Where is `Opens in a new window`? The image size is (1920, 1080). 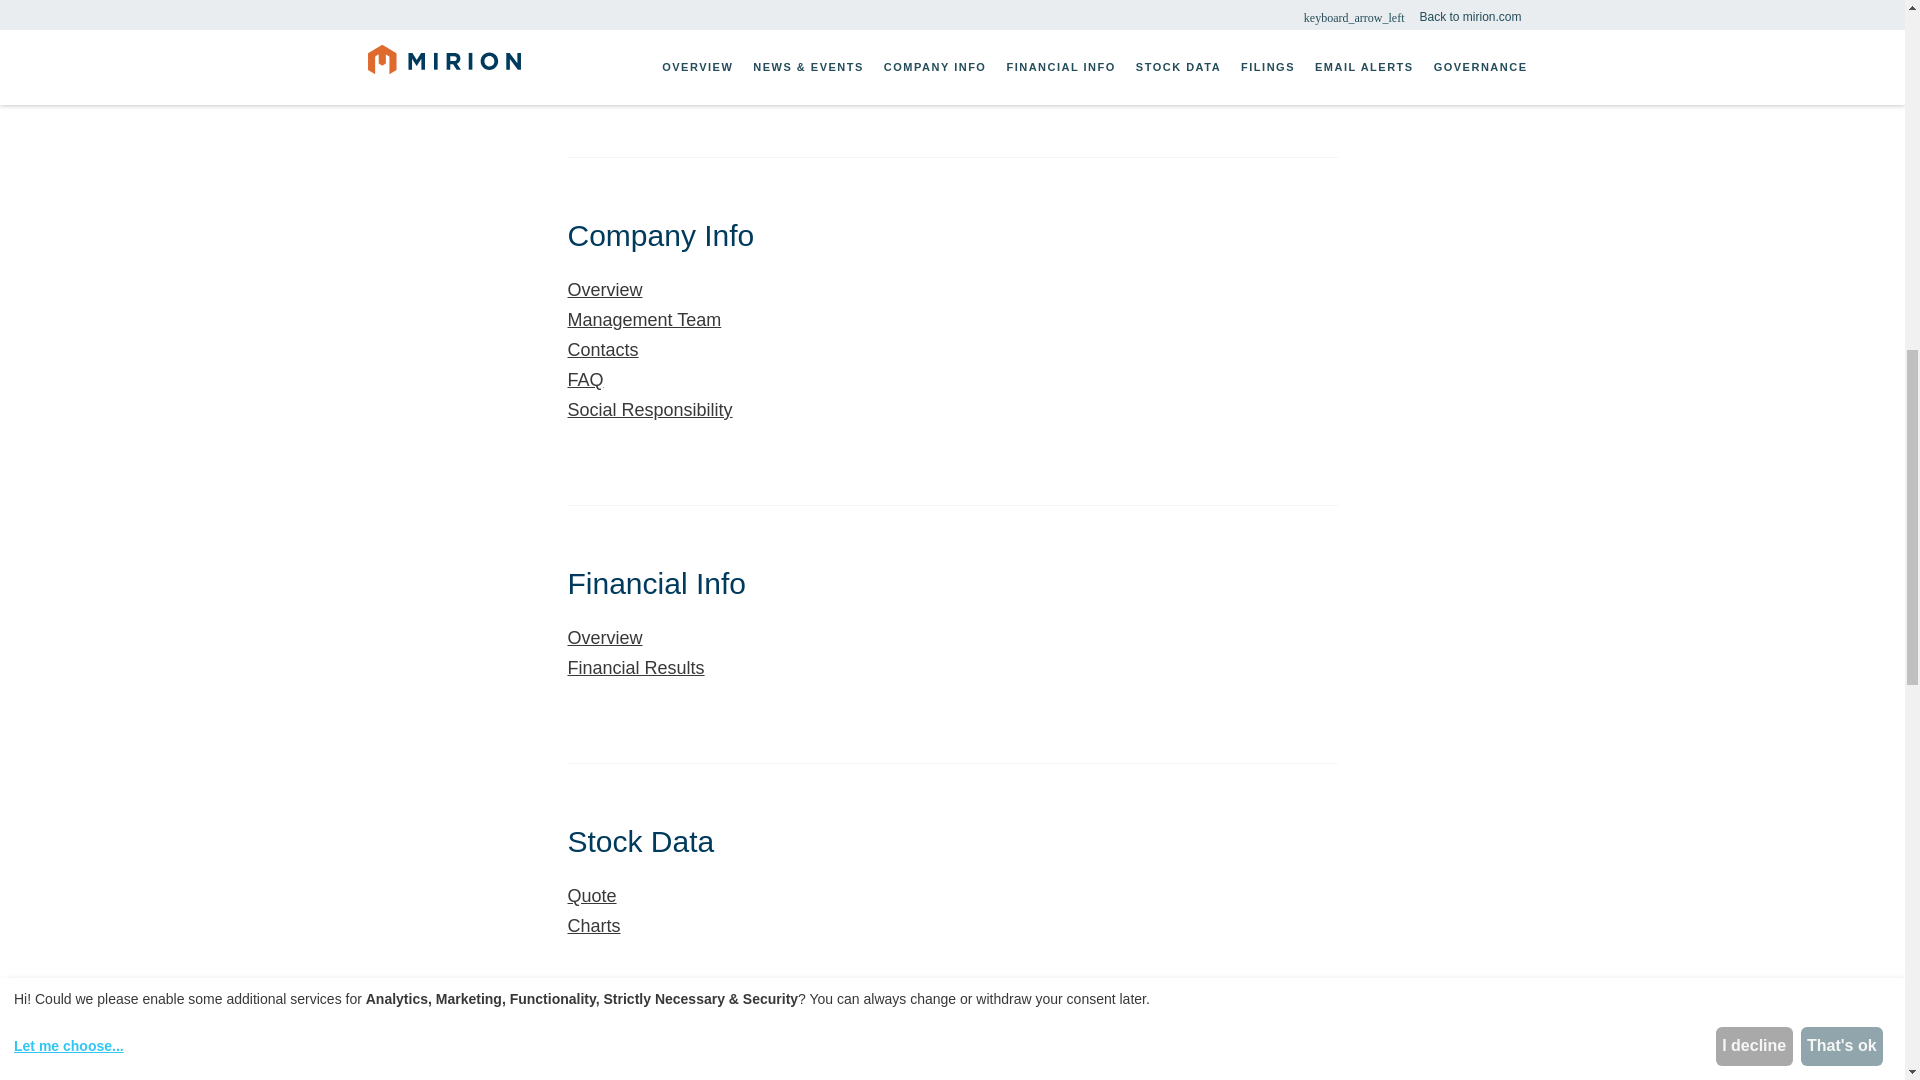
Opens in a new window is located at coordinates (686, 410).